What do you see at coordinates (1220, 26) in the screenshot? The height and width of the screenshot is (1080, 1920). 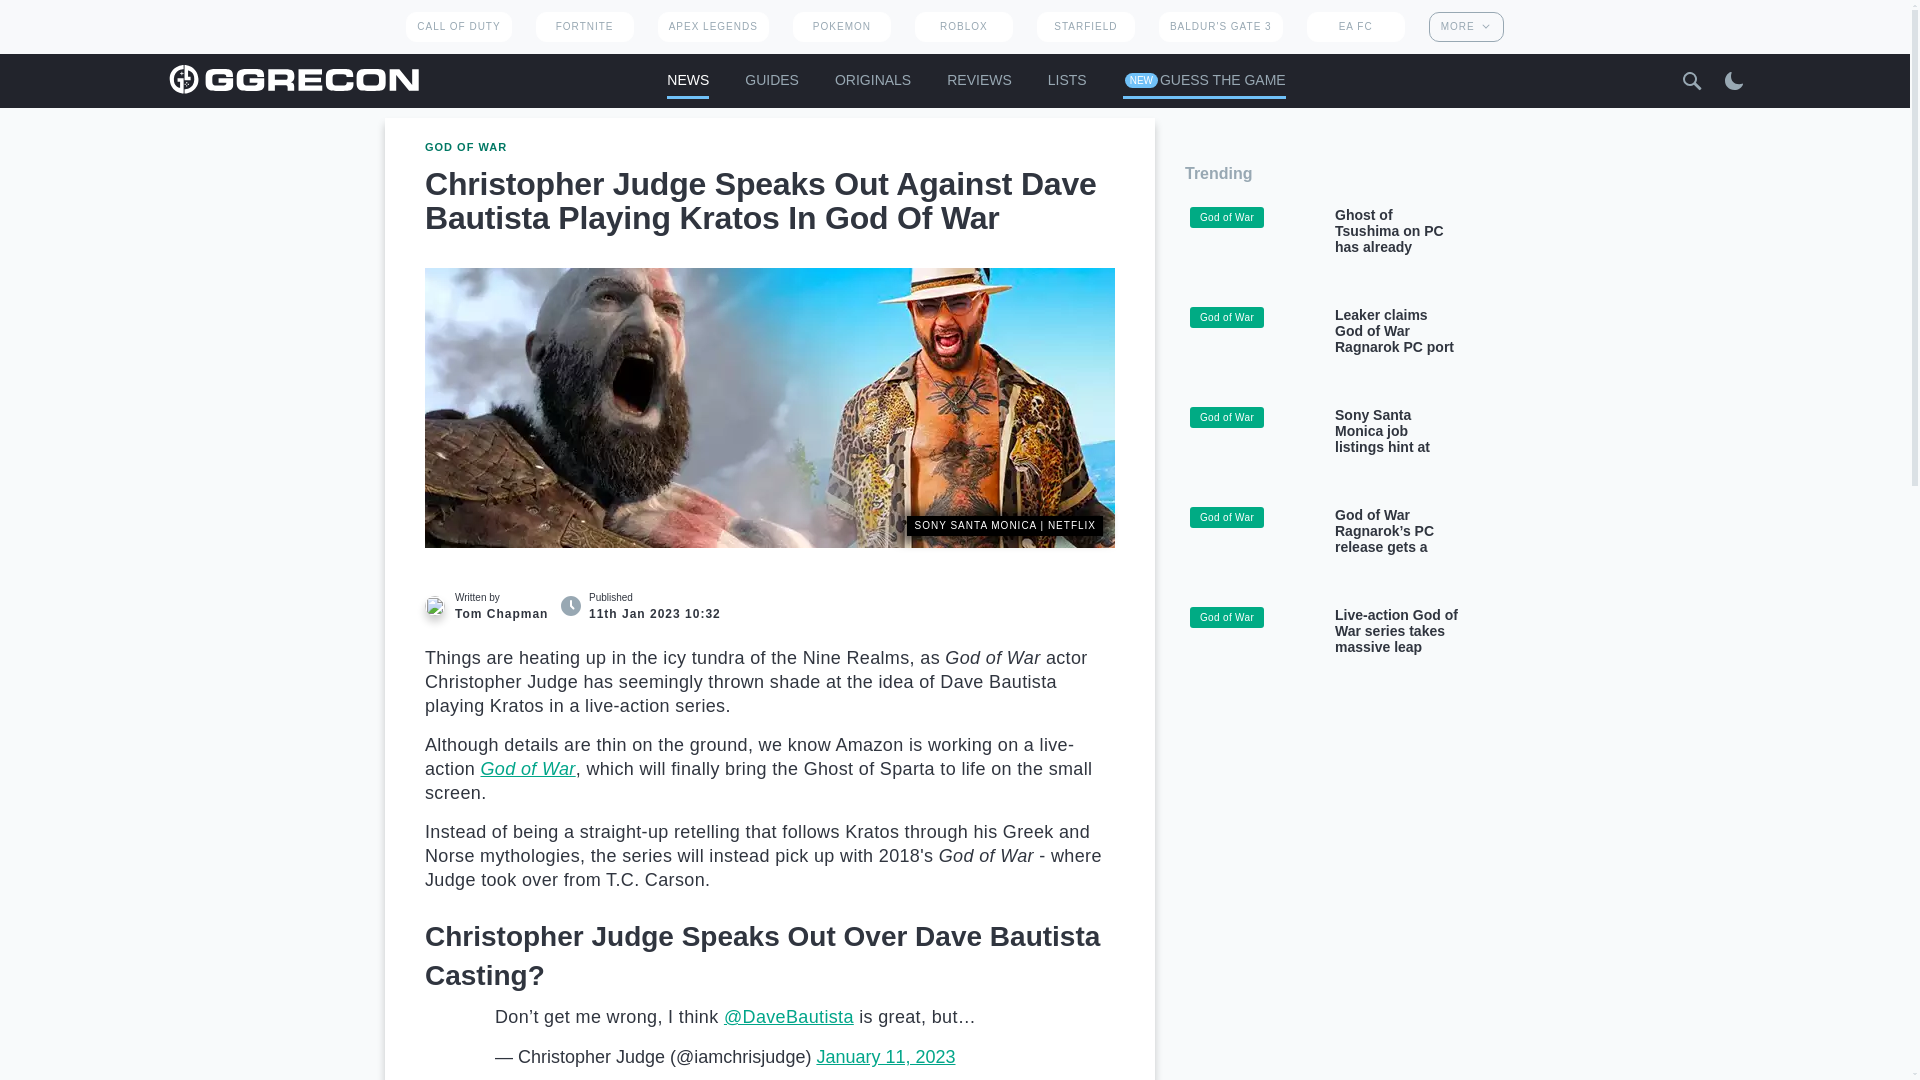 I see `BALDUR'S GATE 3` at bounding box center [1220, 26].